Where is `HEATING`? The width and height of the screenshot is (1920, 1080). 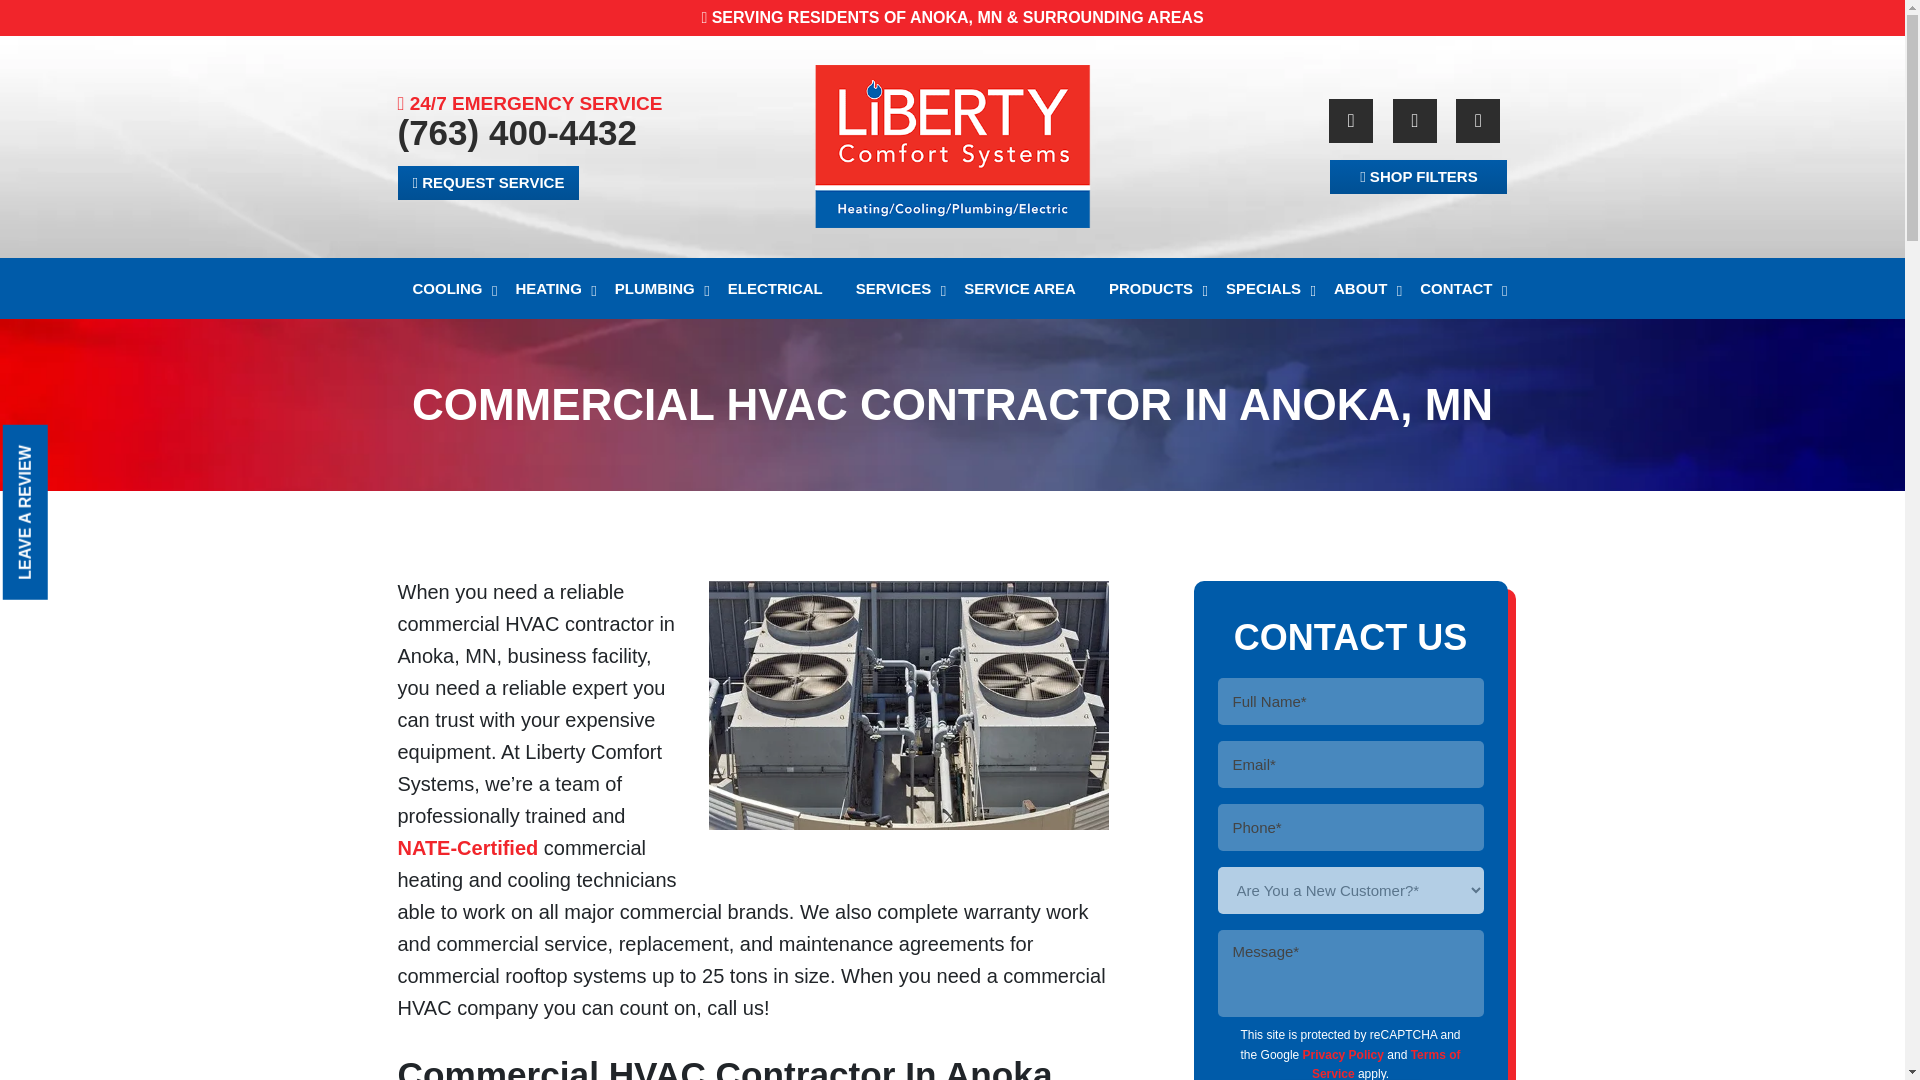
HEATING is located at coordinates (547, 288).